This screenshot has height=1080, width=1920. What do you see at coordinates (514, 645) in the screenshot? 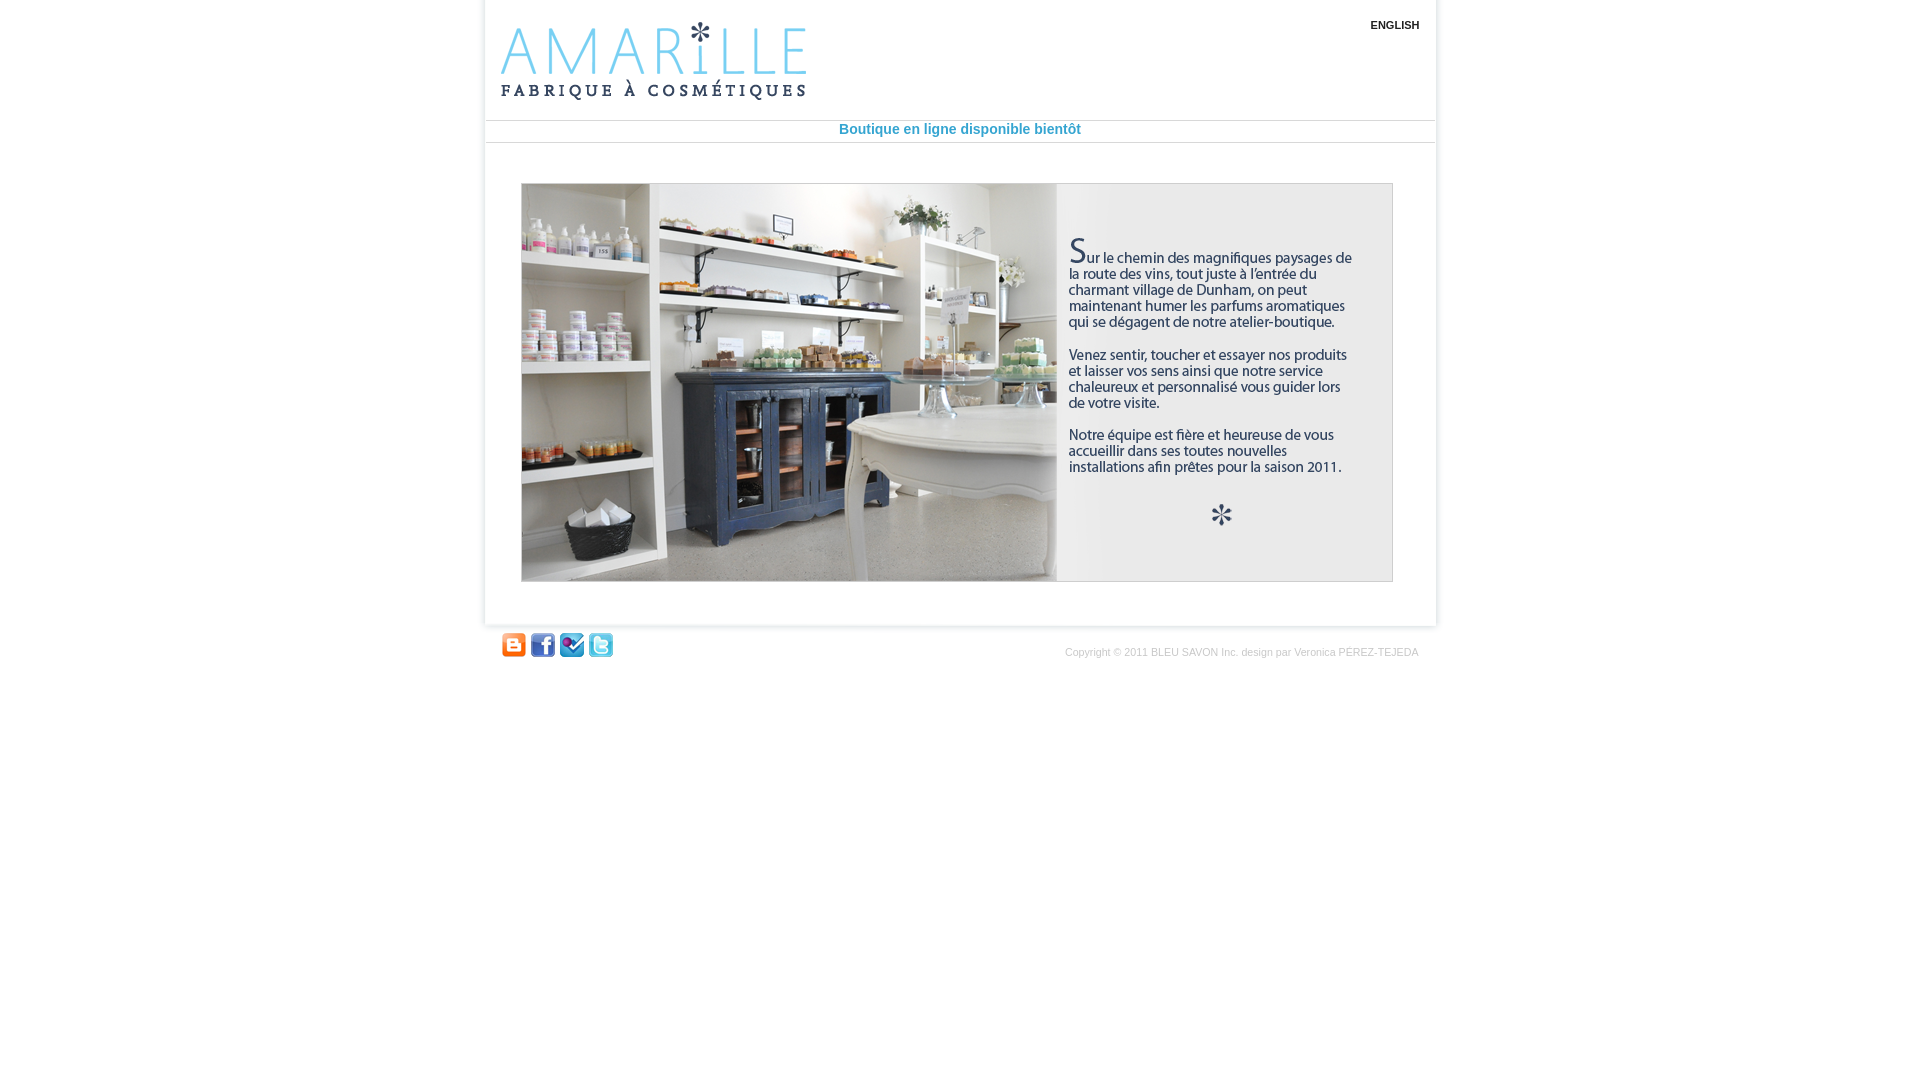
I see `Blog Amarille` at bounding box center [514, 645].